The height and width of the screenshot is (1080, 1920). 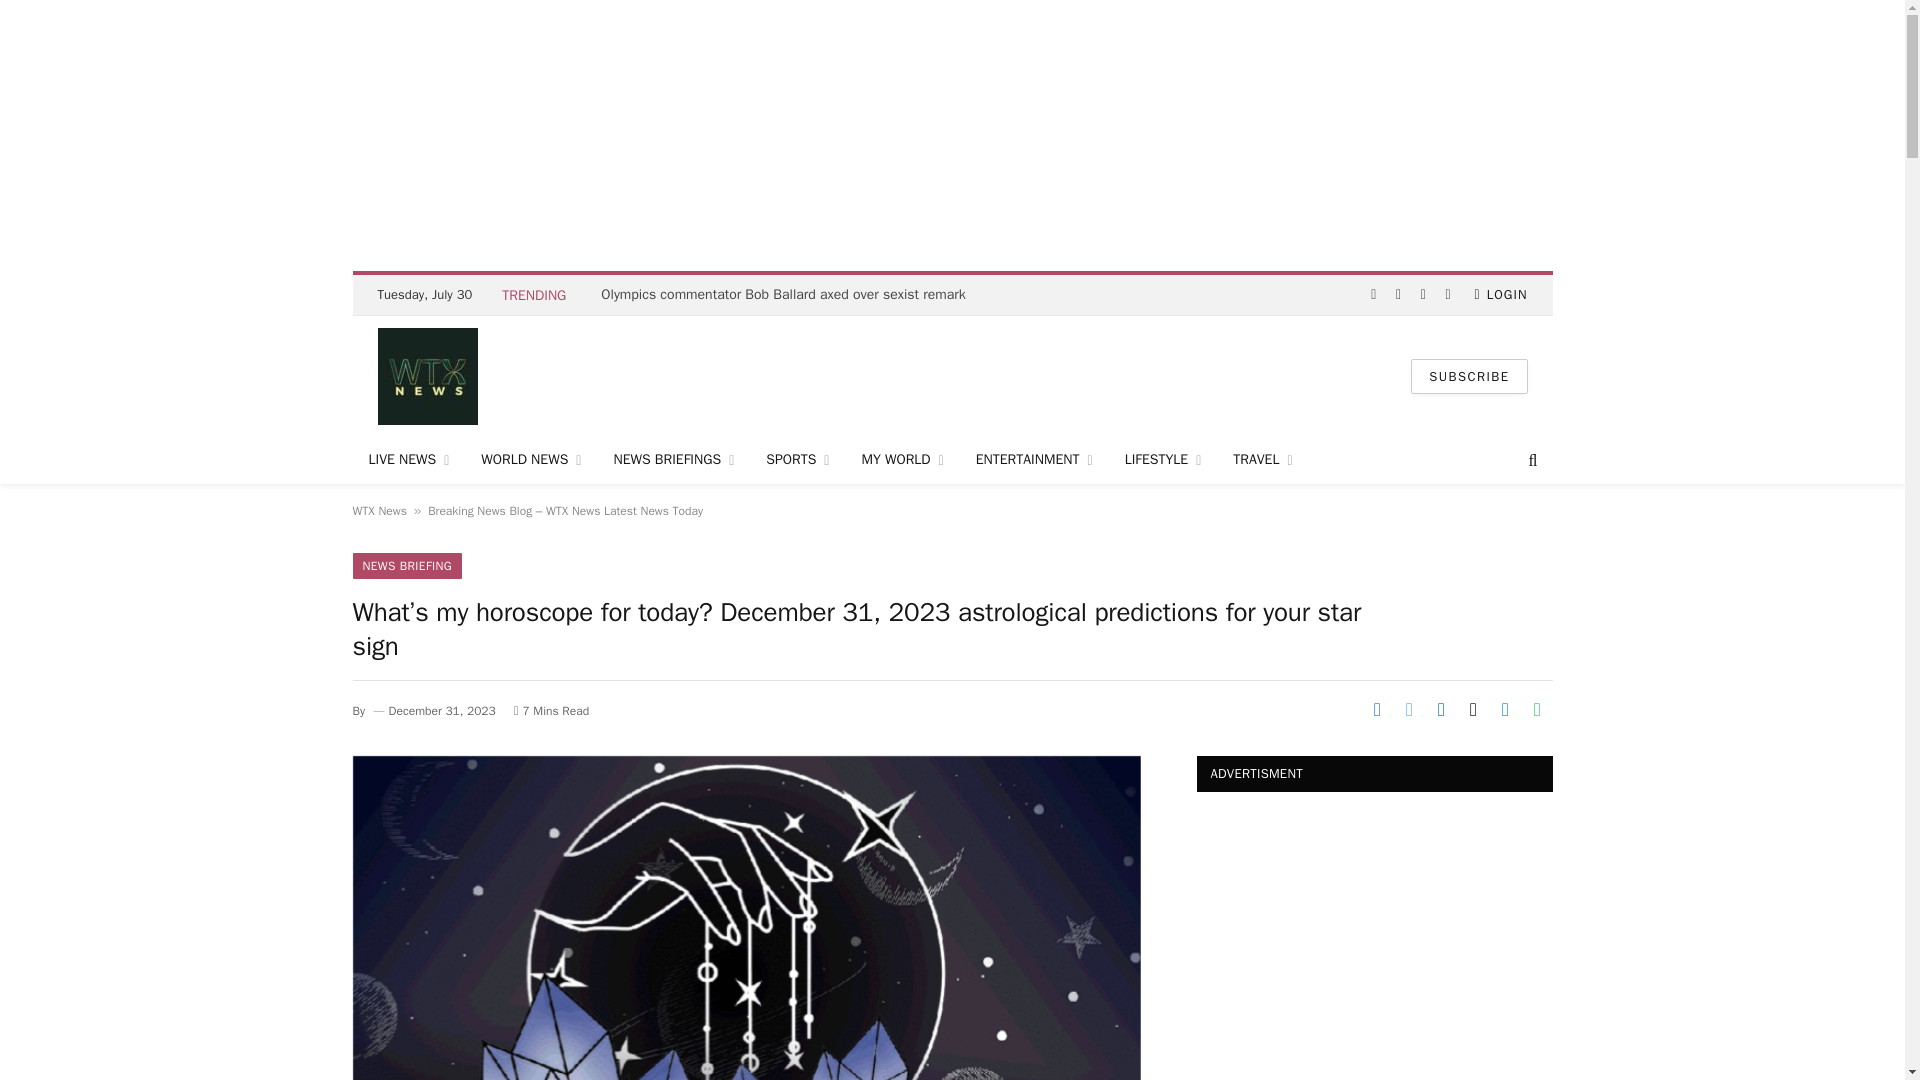 What do you see at coordinates (951, 376) in the screenshot?
I see `3rd party ad content` at bounding box center [951, 376].